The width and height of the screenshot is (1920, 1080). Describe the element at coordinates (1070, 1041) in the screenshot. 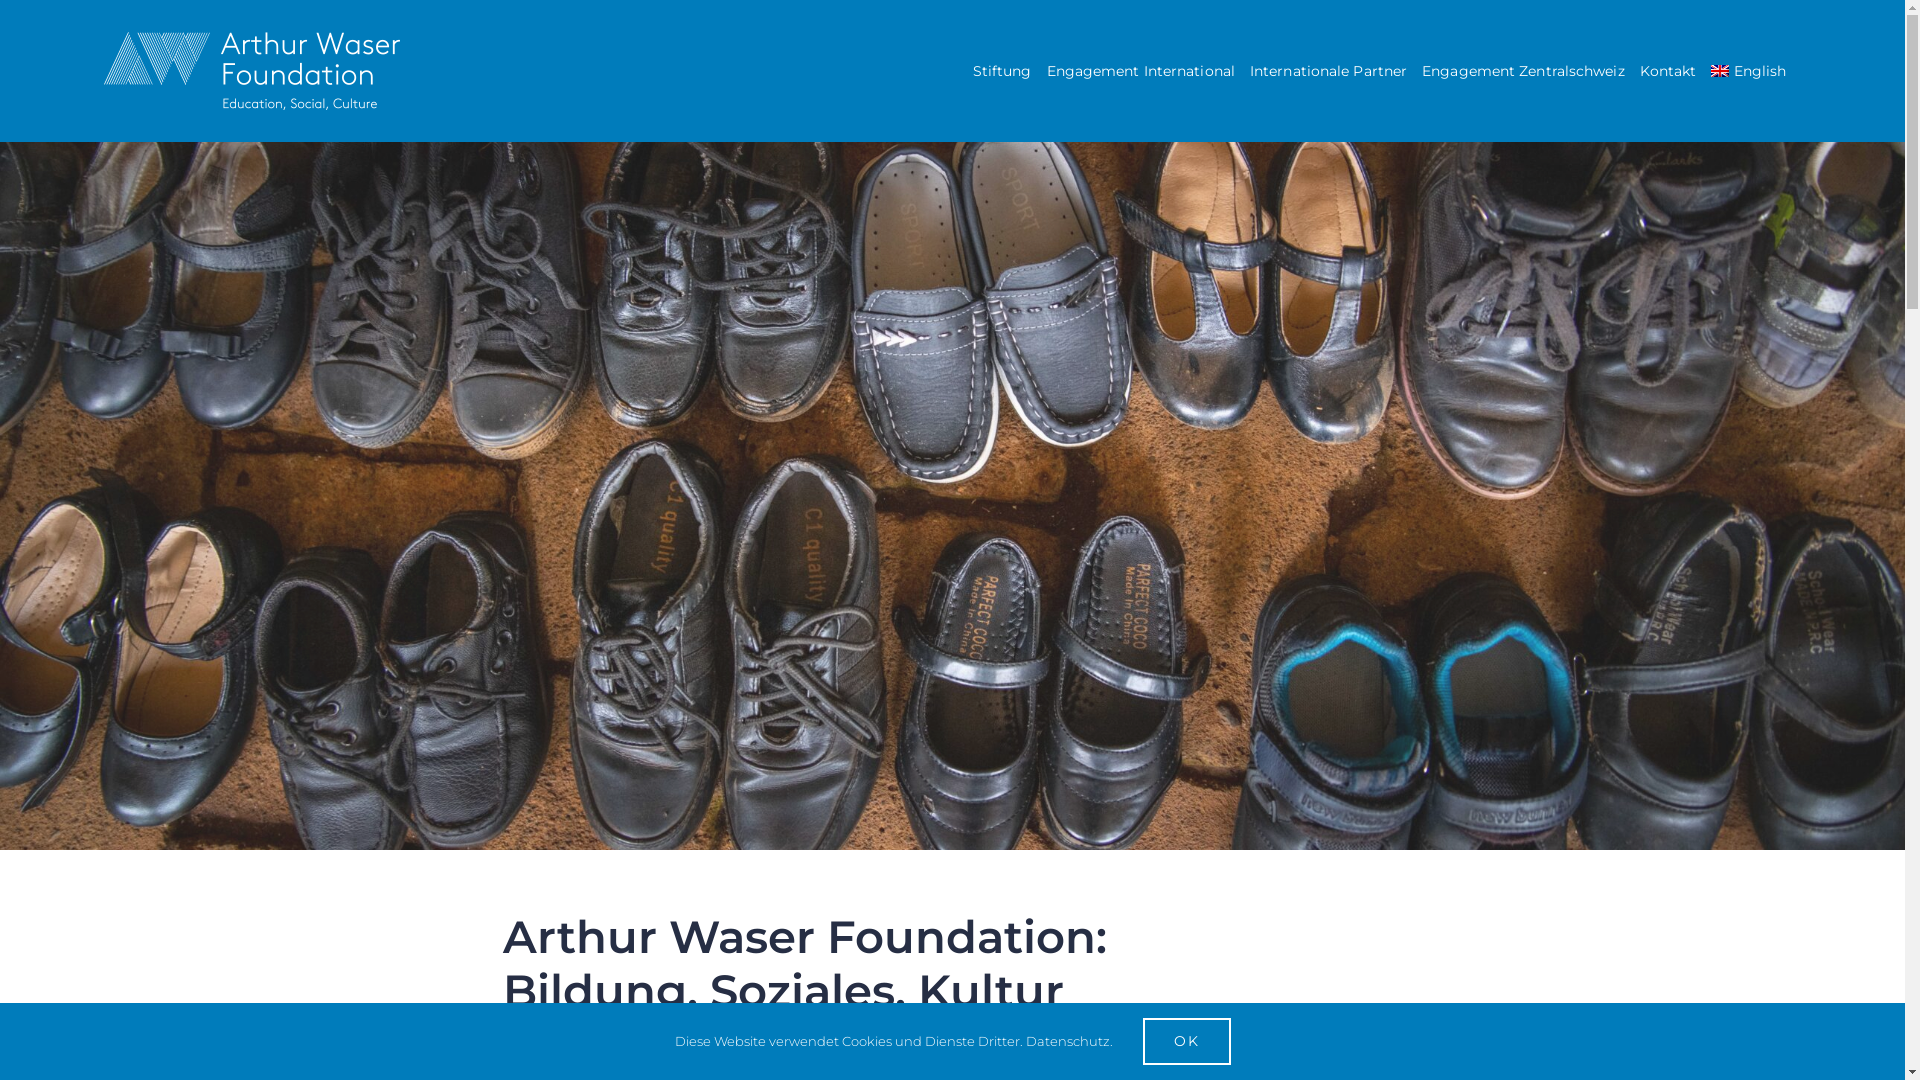

I see `Datenschutz.` at that location.